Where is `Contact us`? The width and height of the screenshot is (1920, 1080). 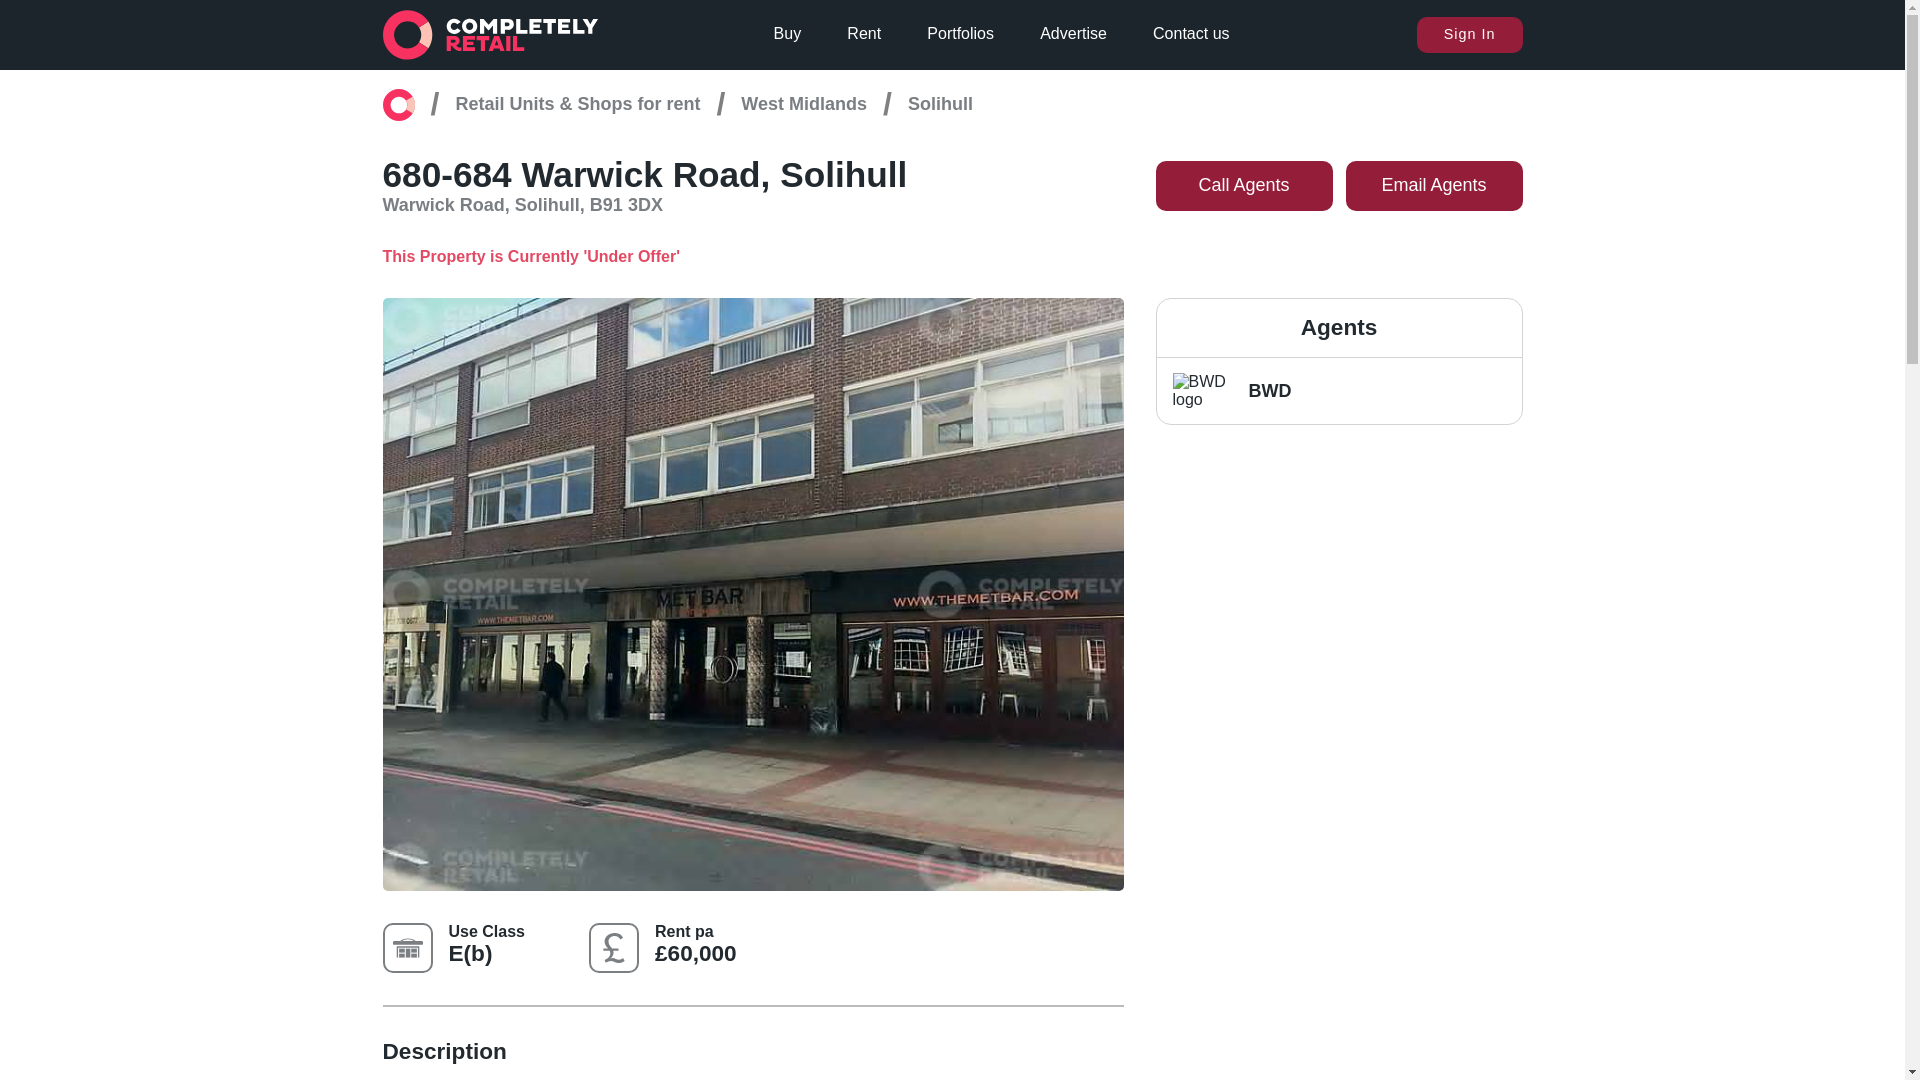
Contact us is located at coordinates (1190, 34).